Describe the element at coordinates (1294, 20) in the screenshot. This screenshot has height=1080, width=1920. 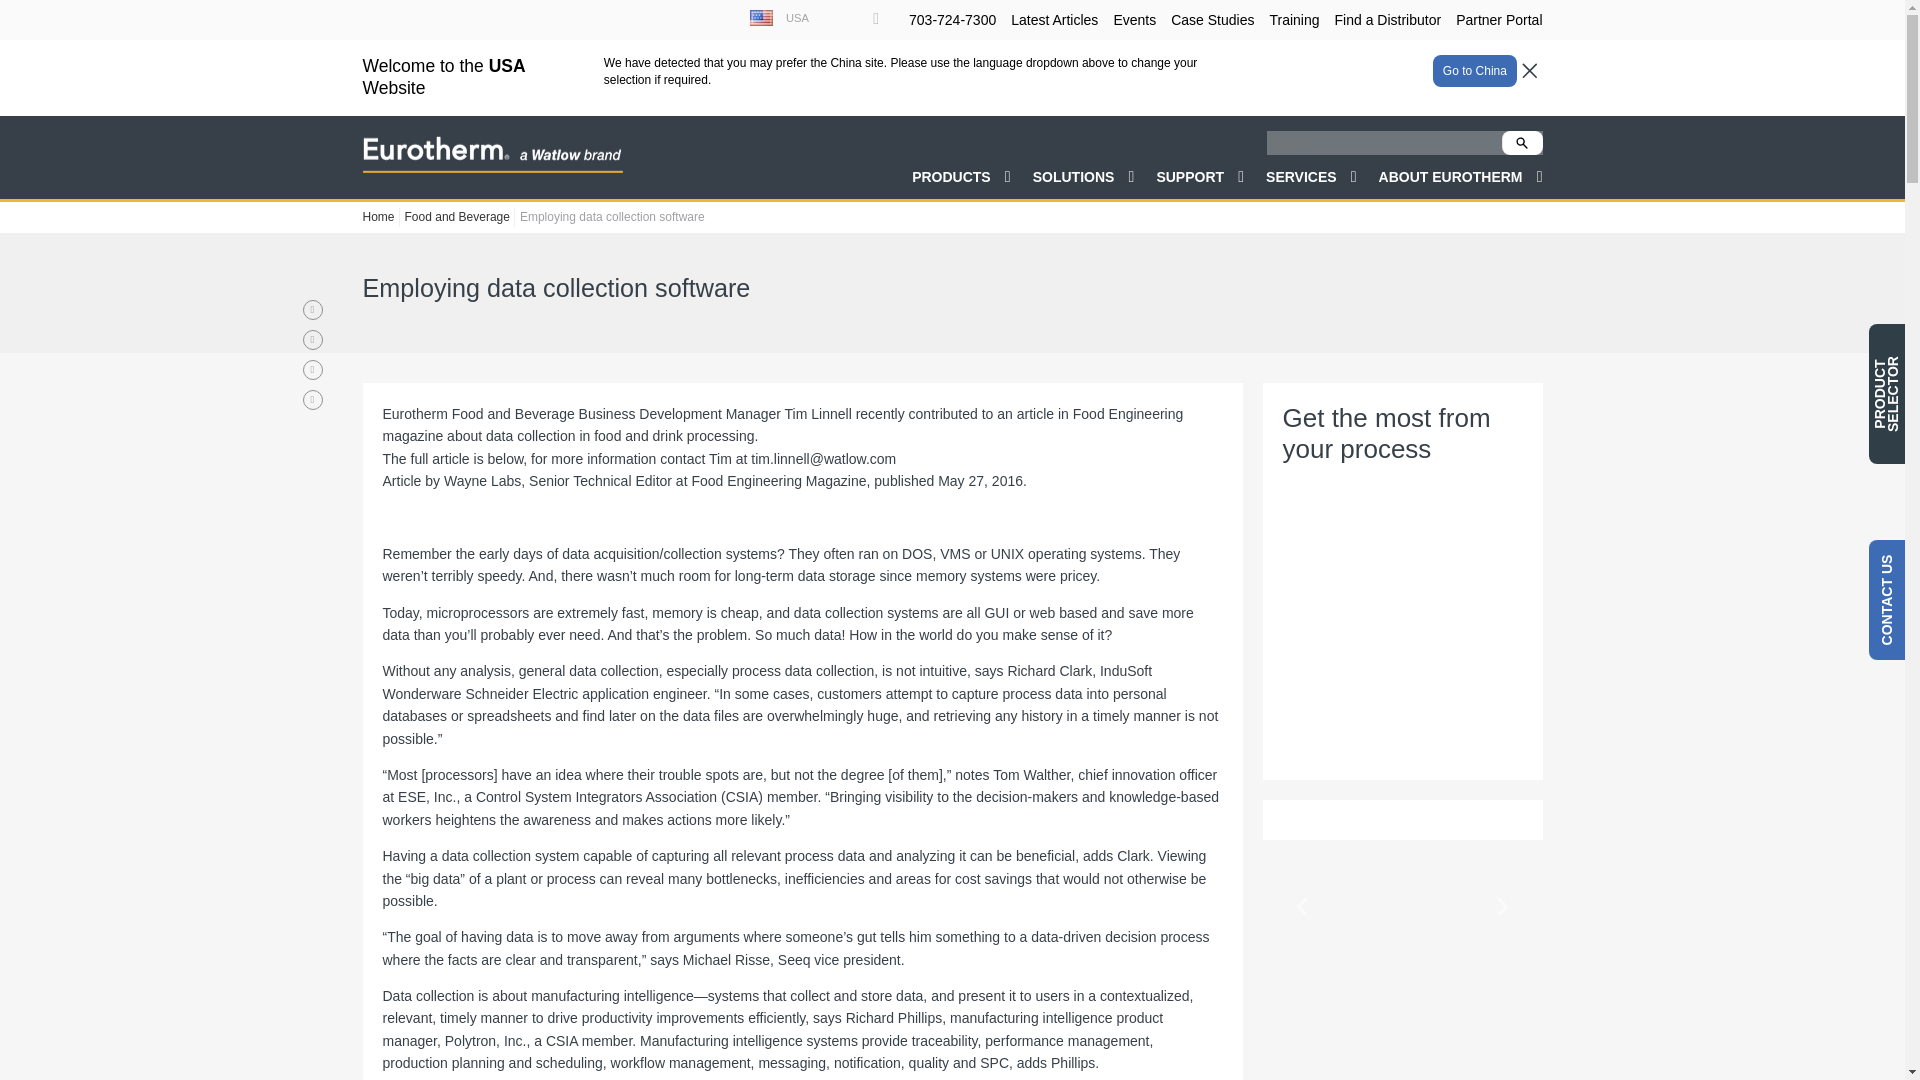
I see `Training` at that location.